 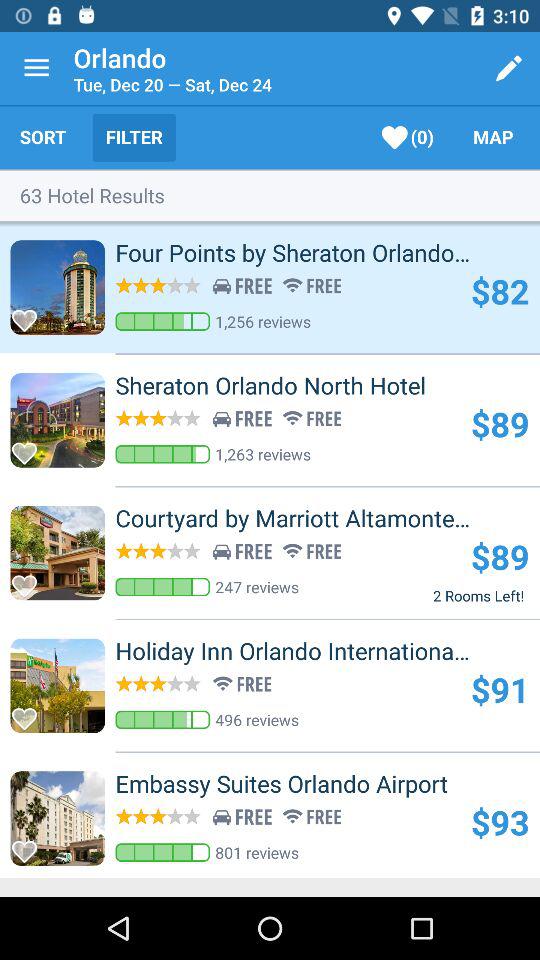 What do you see at coordinates (500, 689) in the screenshot?
I see `select the icon next to the 496 reviews` at bounding box center [500, 689].